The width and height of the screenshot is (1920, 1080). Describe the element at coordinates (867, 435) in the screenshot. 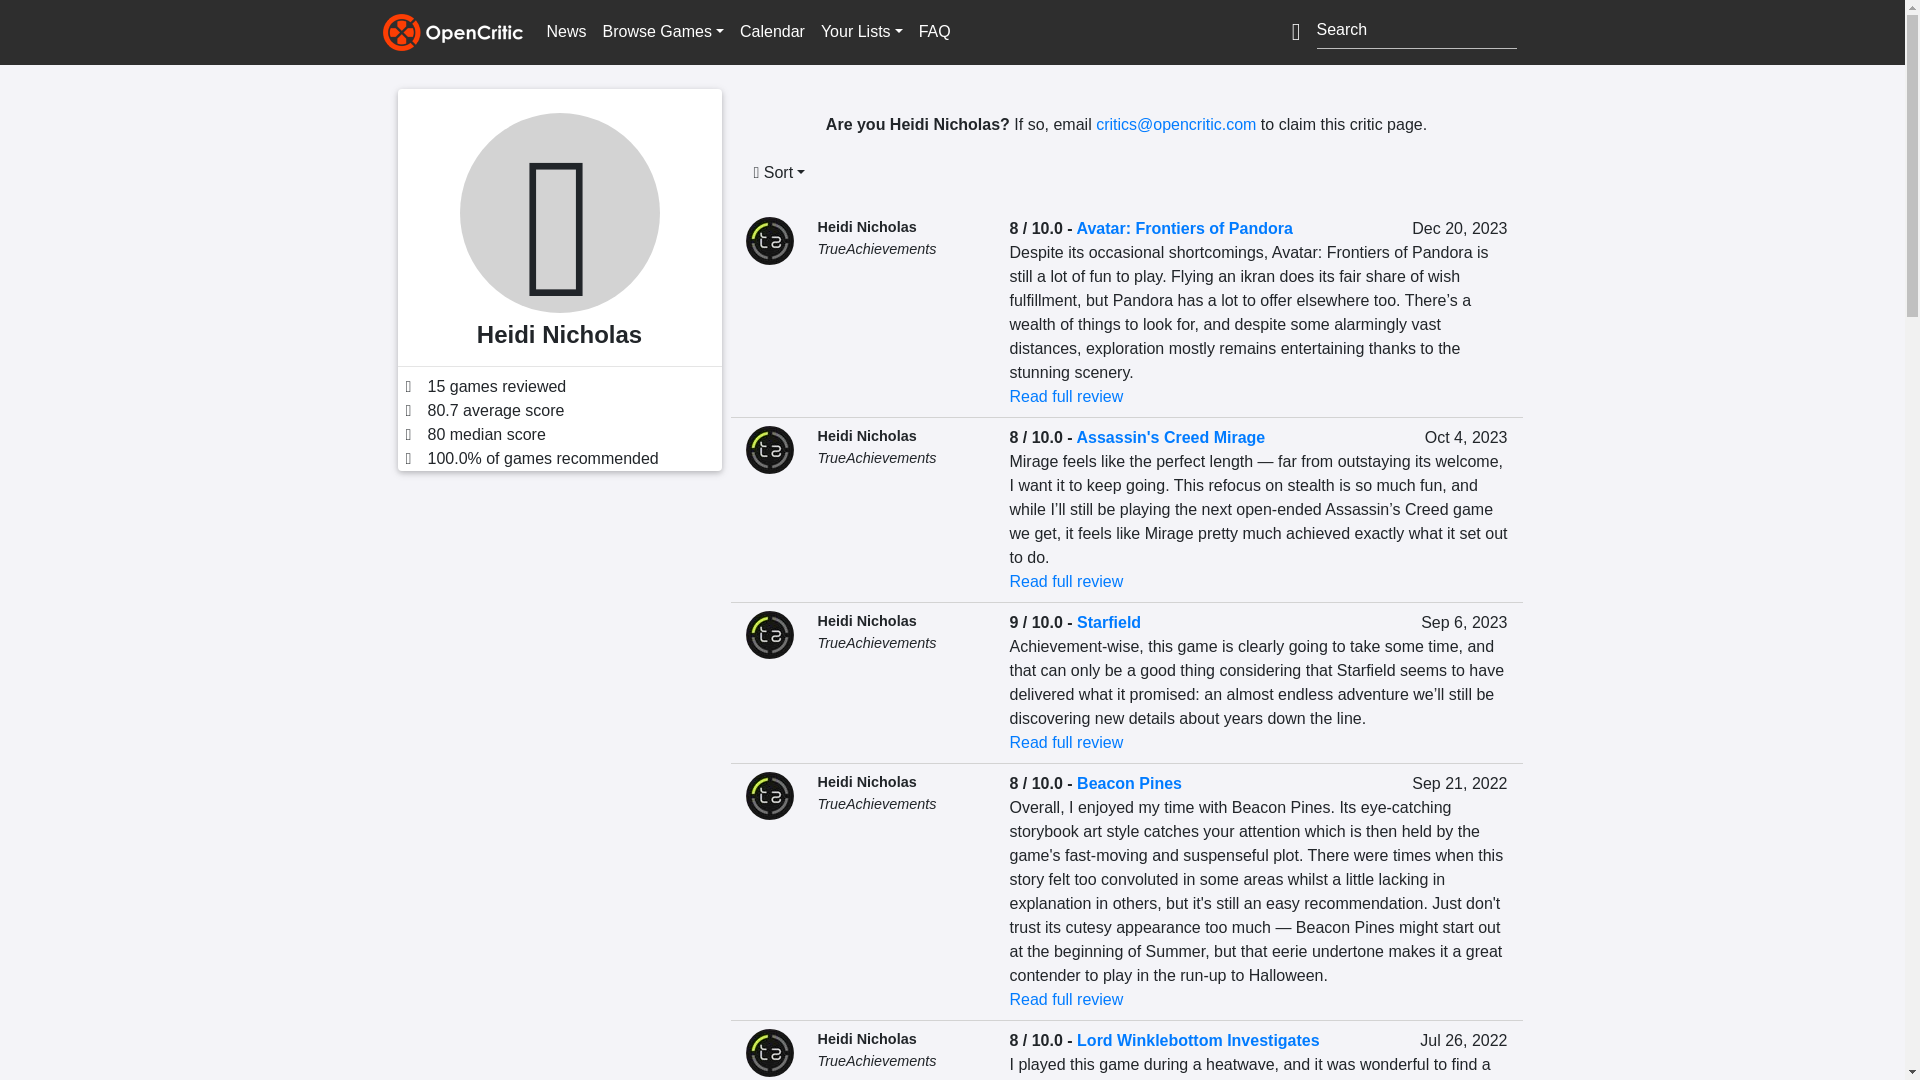

I see `Heidi Nicholas` at that location.